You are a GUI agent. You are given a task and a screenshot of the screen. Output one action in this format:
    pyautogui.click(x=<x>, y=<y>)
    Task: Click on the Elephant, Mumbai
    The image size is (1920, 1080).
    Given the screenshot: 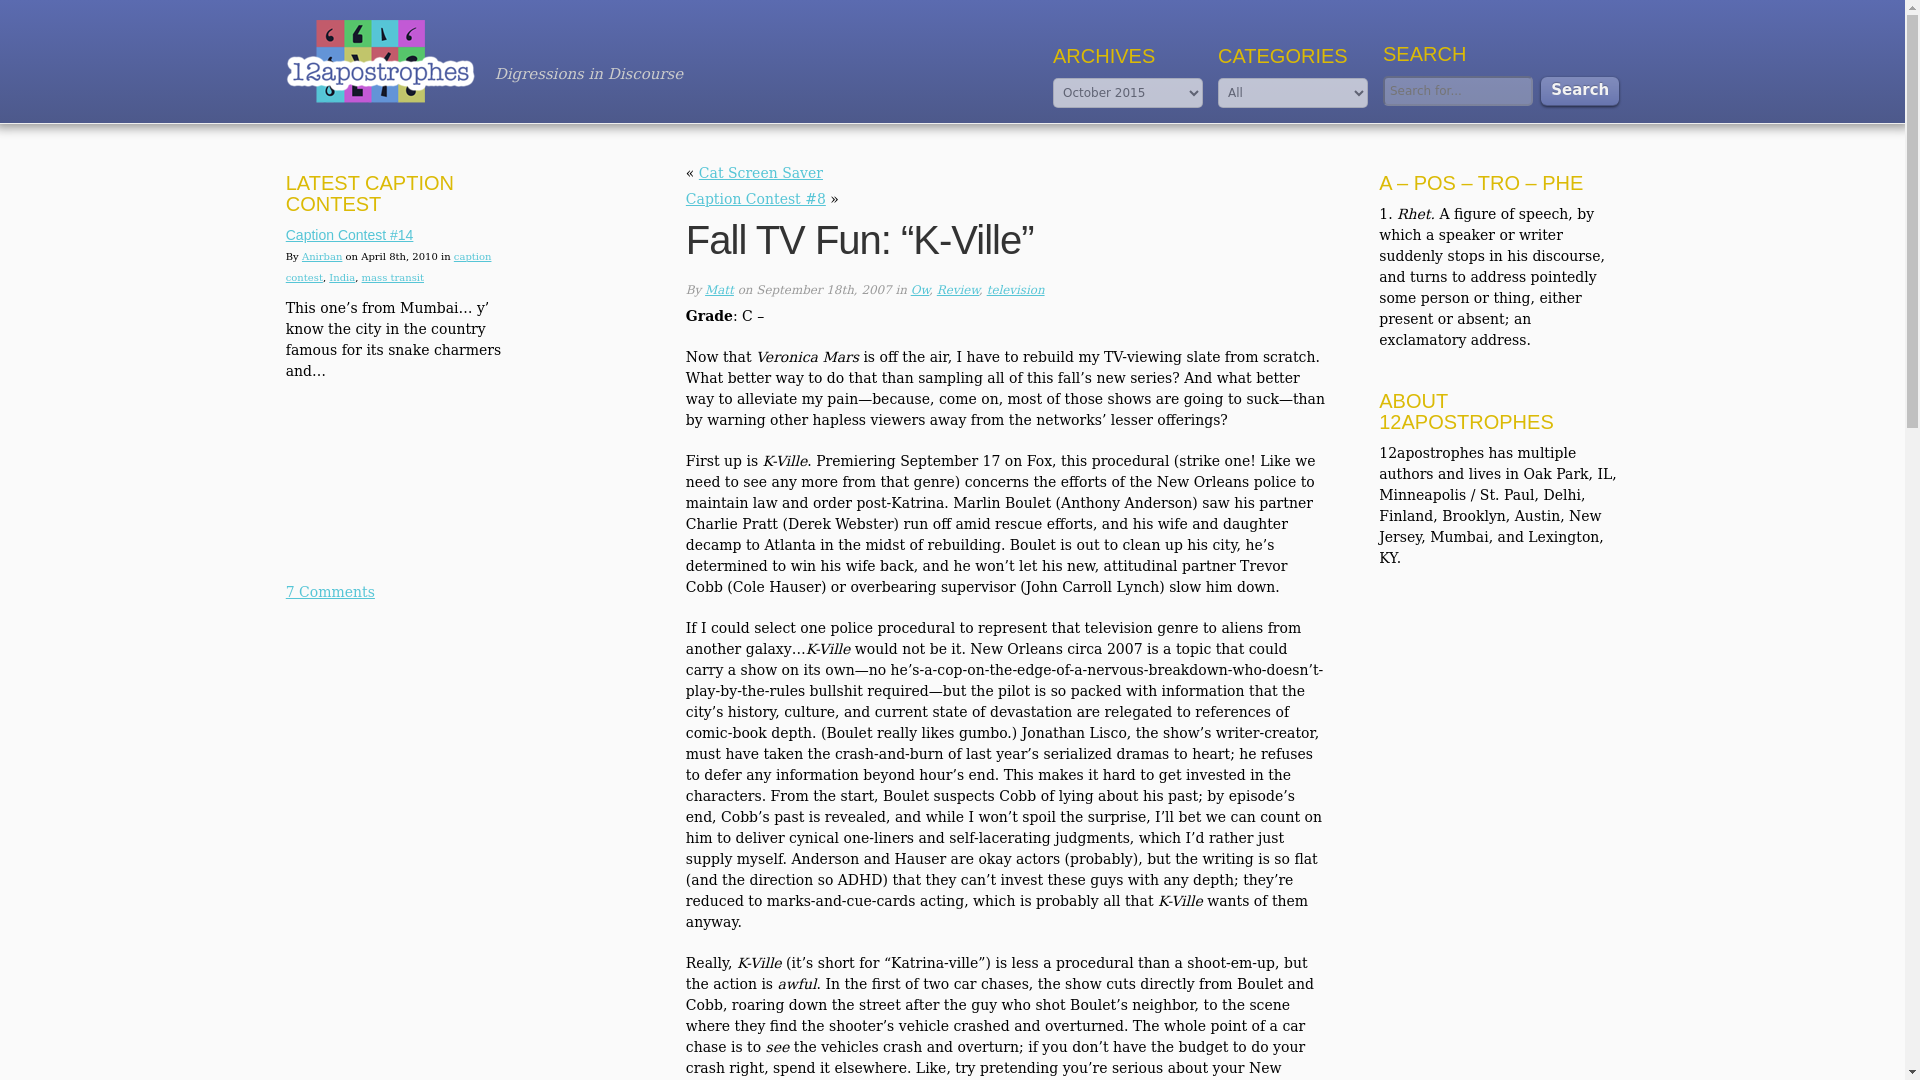 What is the action you would take?
    pyautogui.click(x=406, y=477)
    